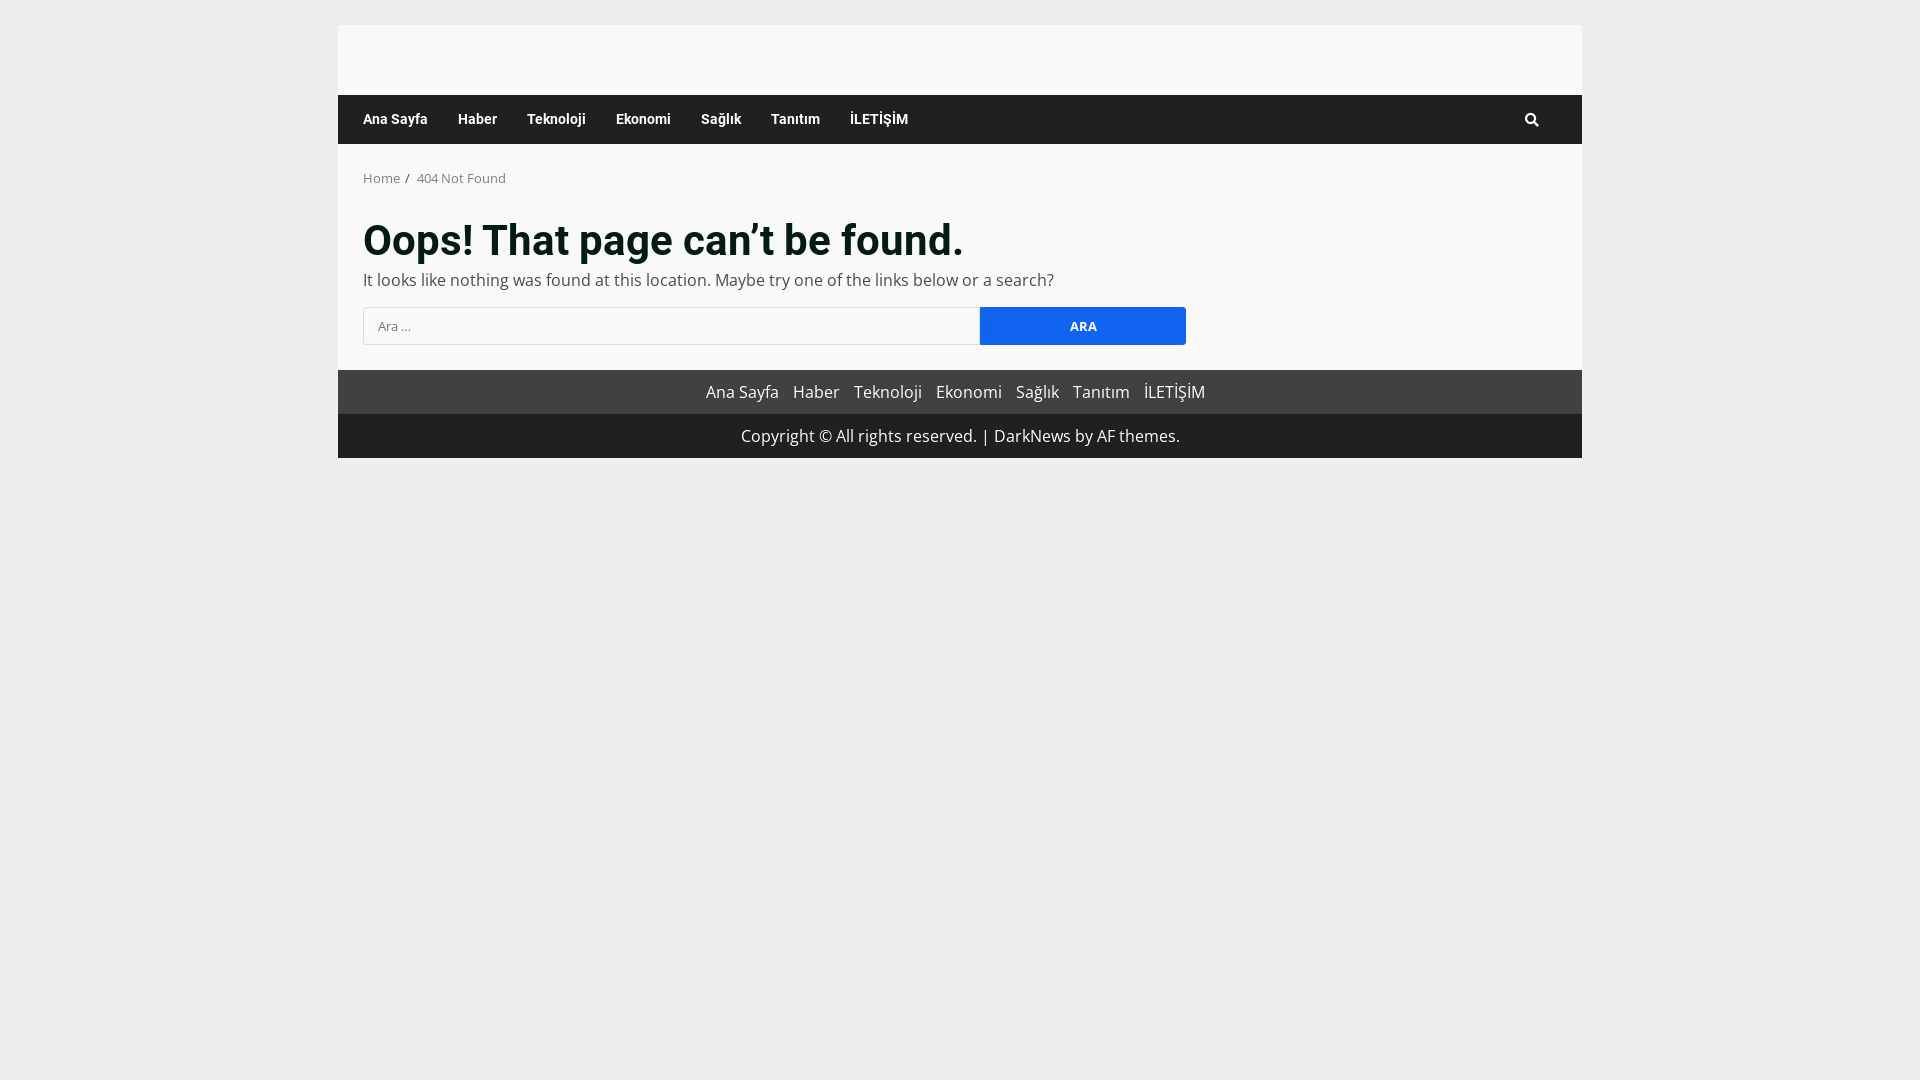  What do you see at coordinates (403, 120) in the screenshot?
I see `Ana Sayfa` at bounding box center [403, 120].